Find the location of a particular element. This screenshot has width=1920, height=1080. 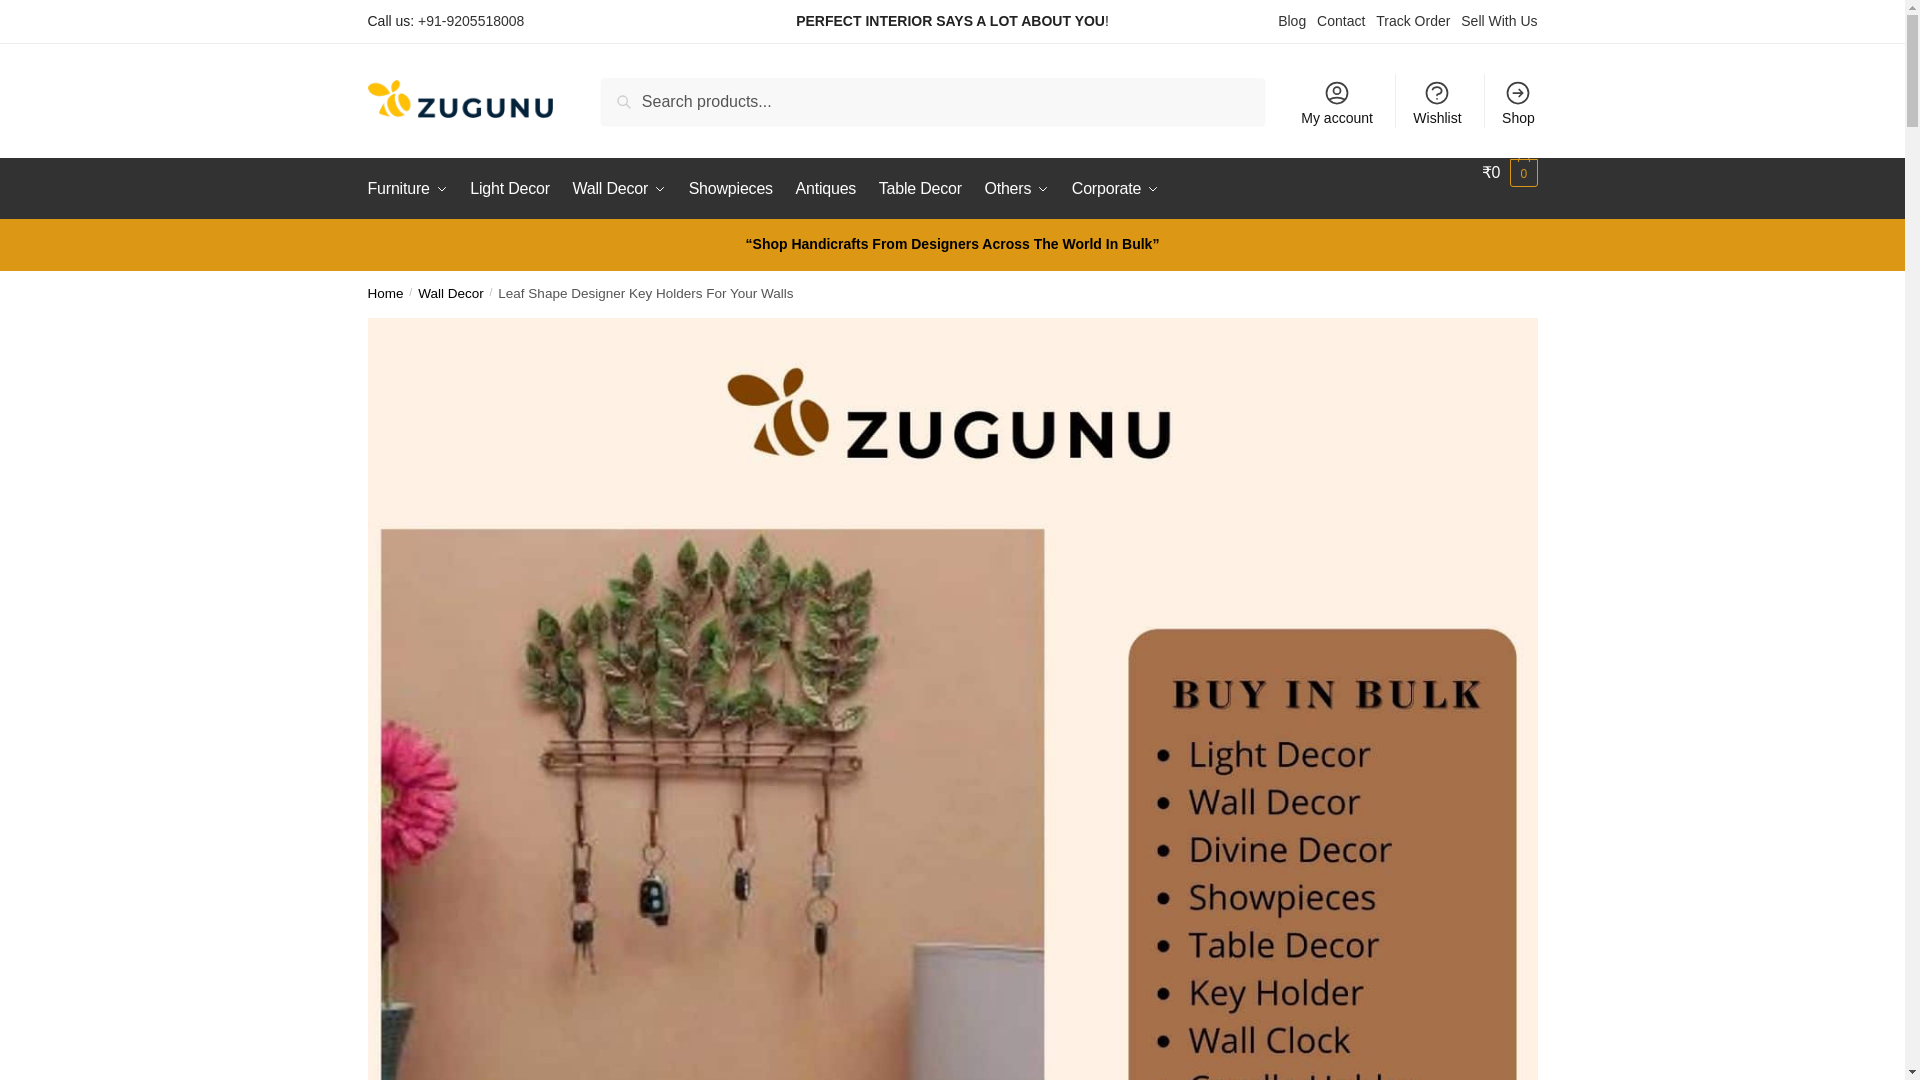

Blog is located at coordinates (1292, 20).